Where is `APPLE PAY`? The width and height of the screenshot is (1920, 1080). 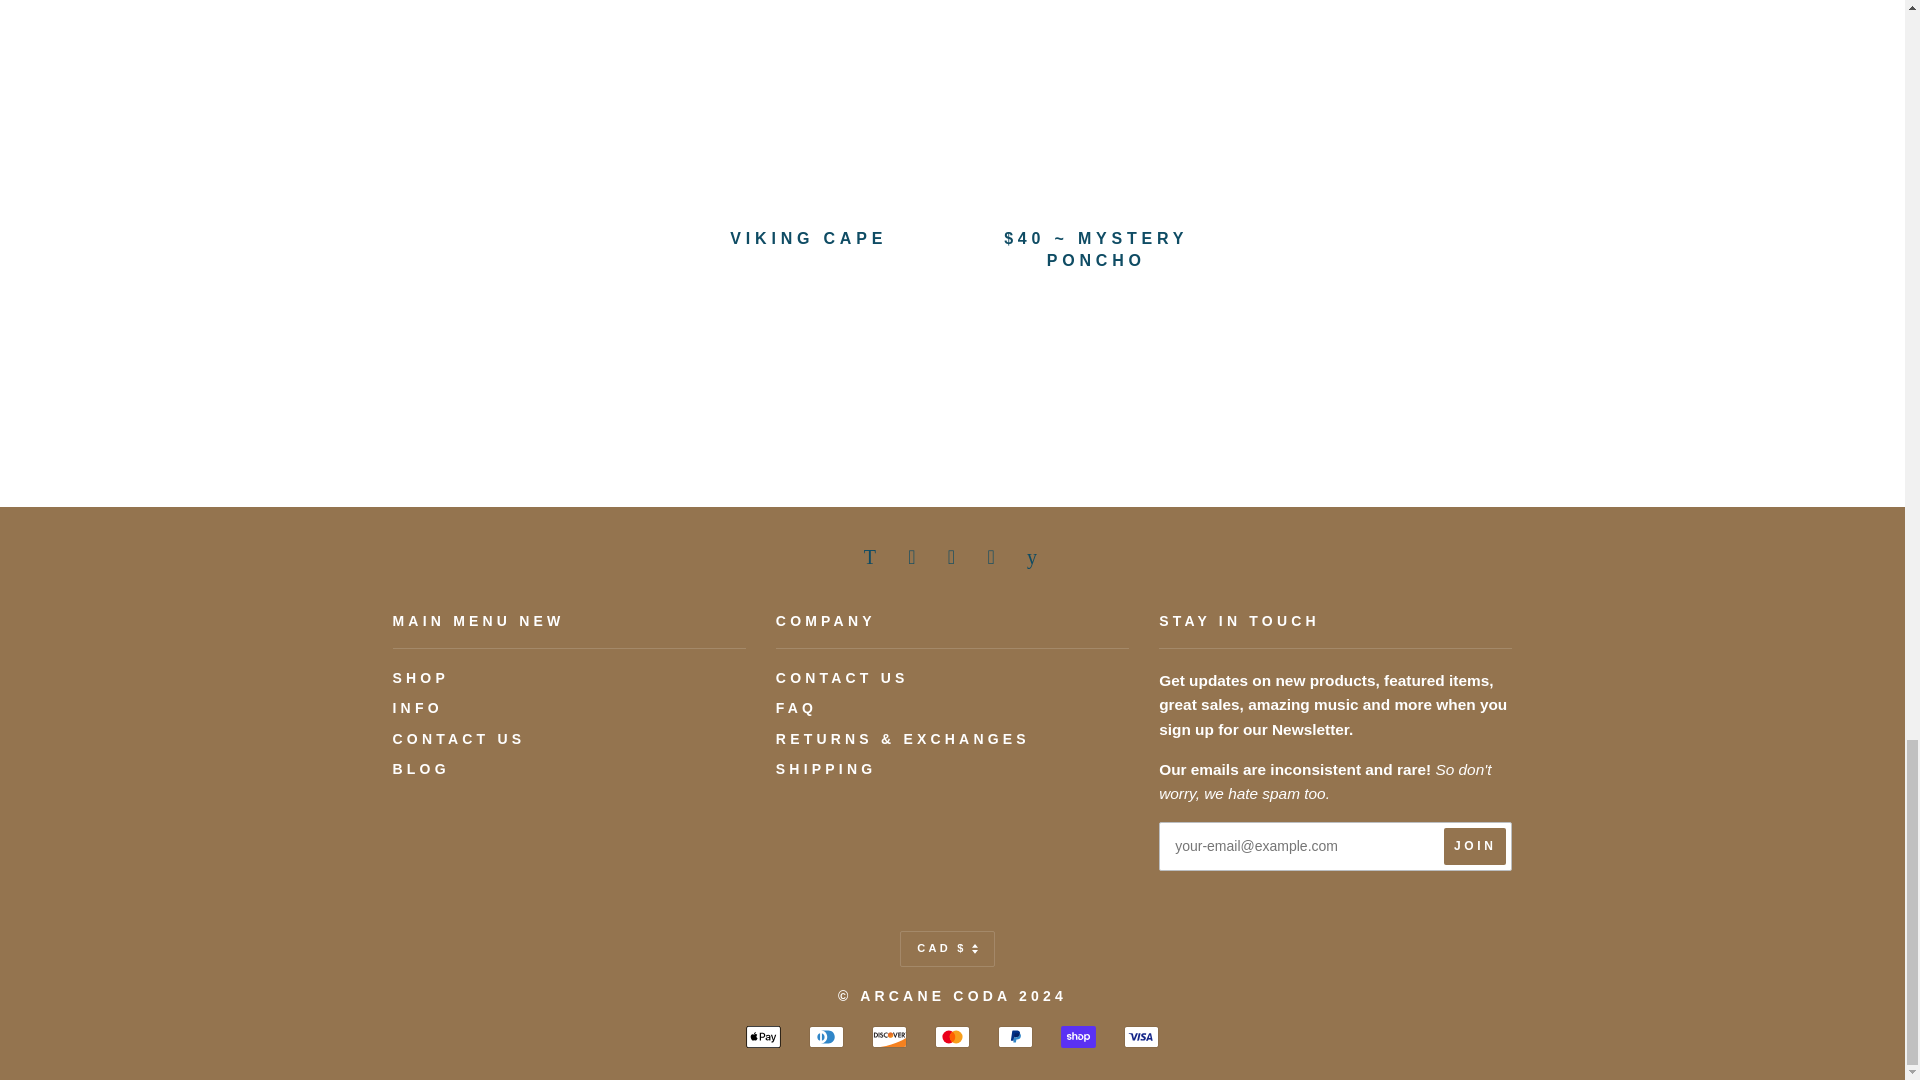 APPLE PAY is located at coordinates (764, 1036).